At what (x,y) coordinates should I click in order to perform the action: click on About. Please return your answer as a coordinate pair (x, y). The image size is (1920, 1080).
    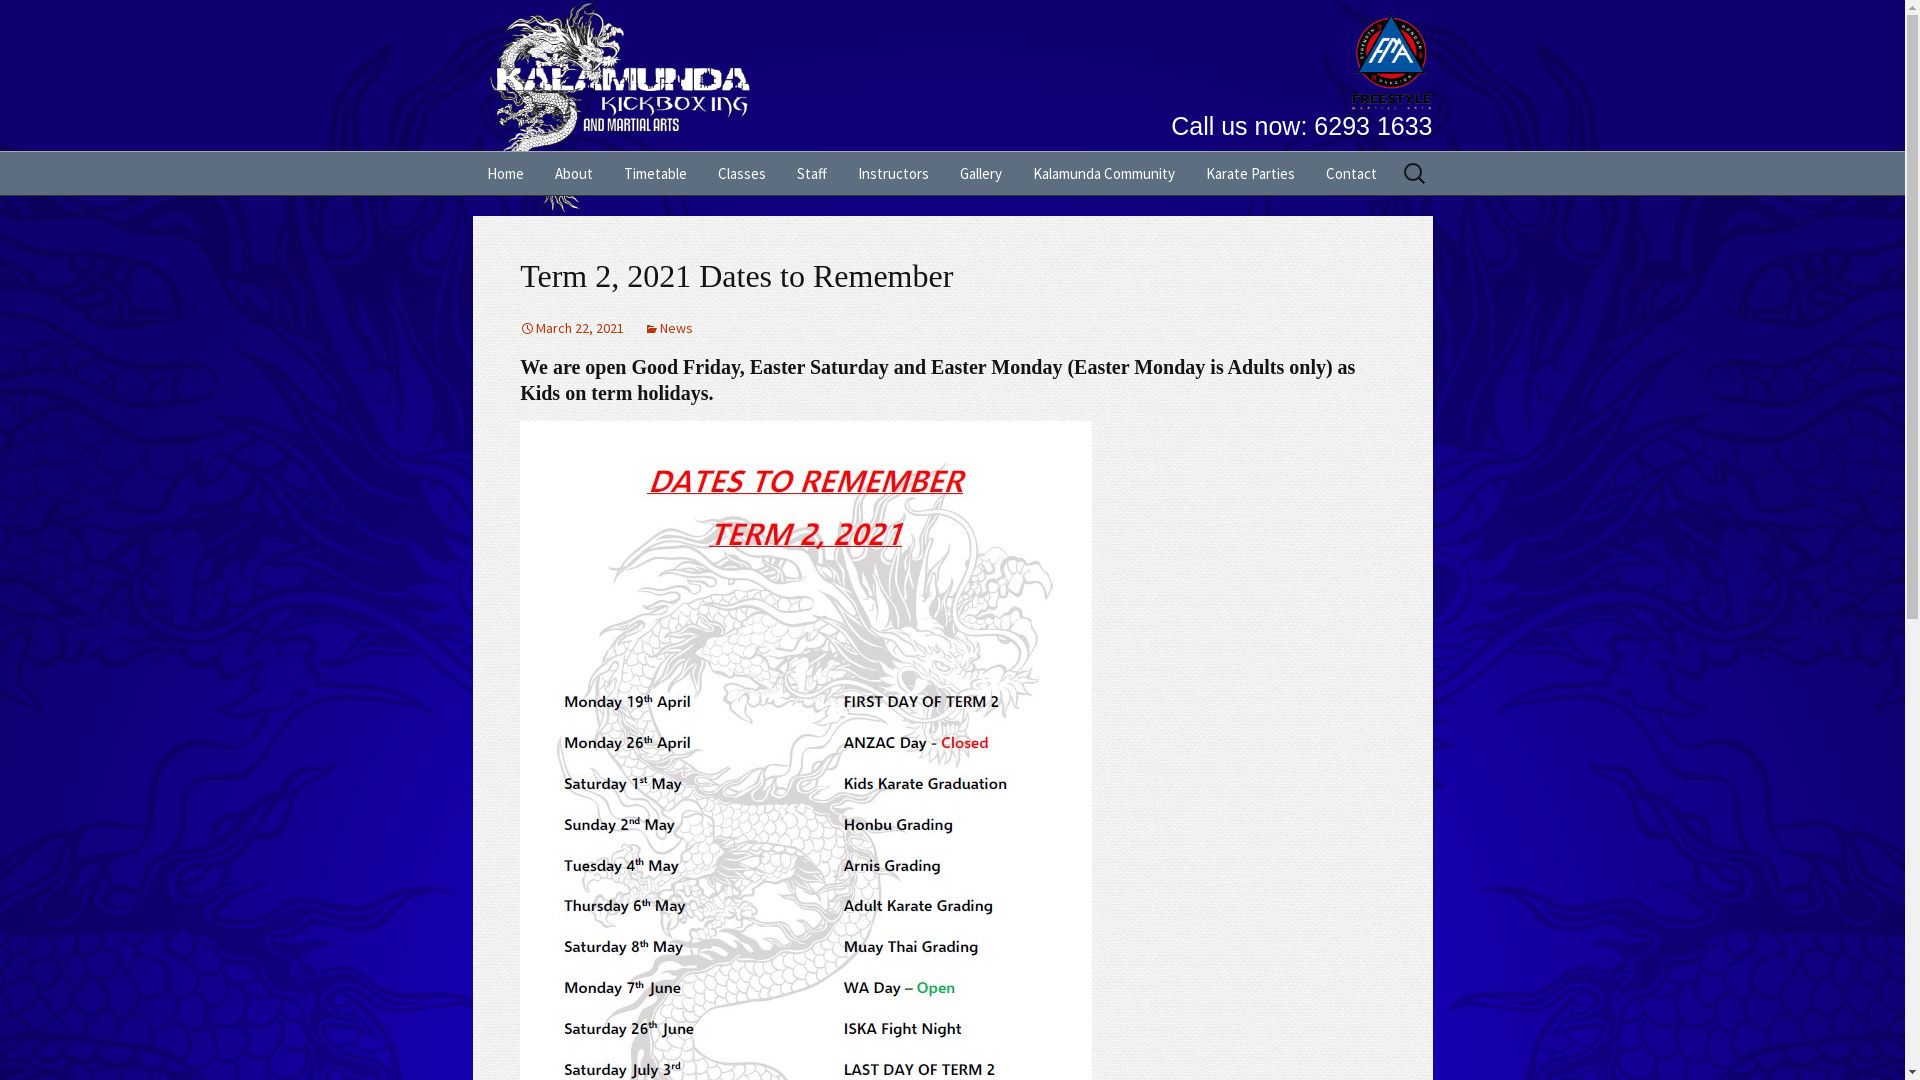
    Looking at the image, I should click on (573, 174).